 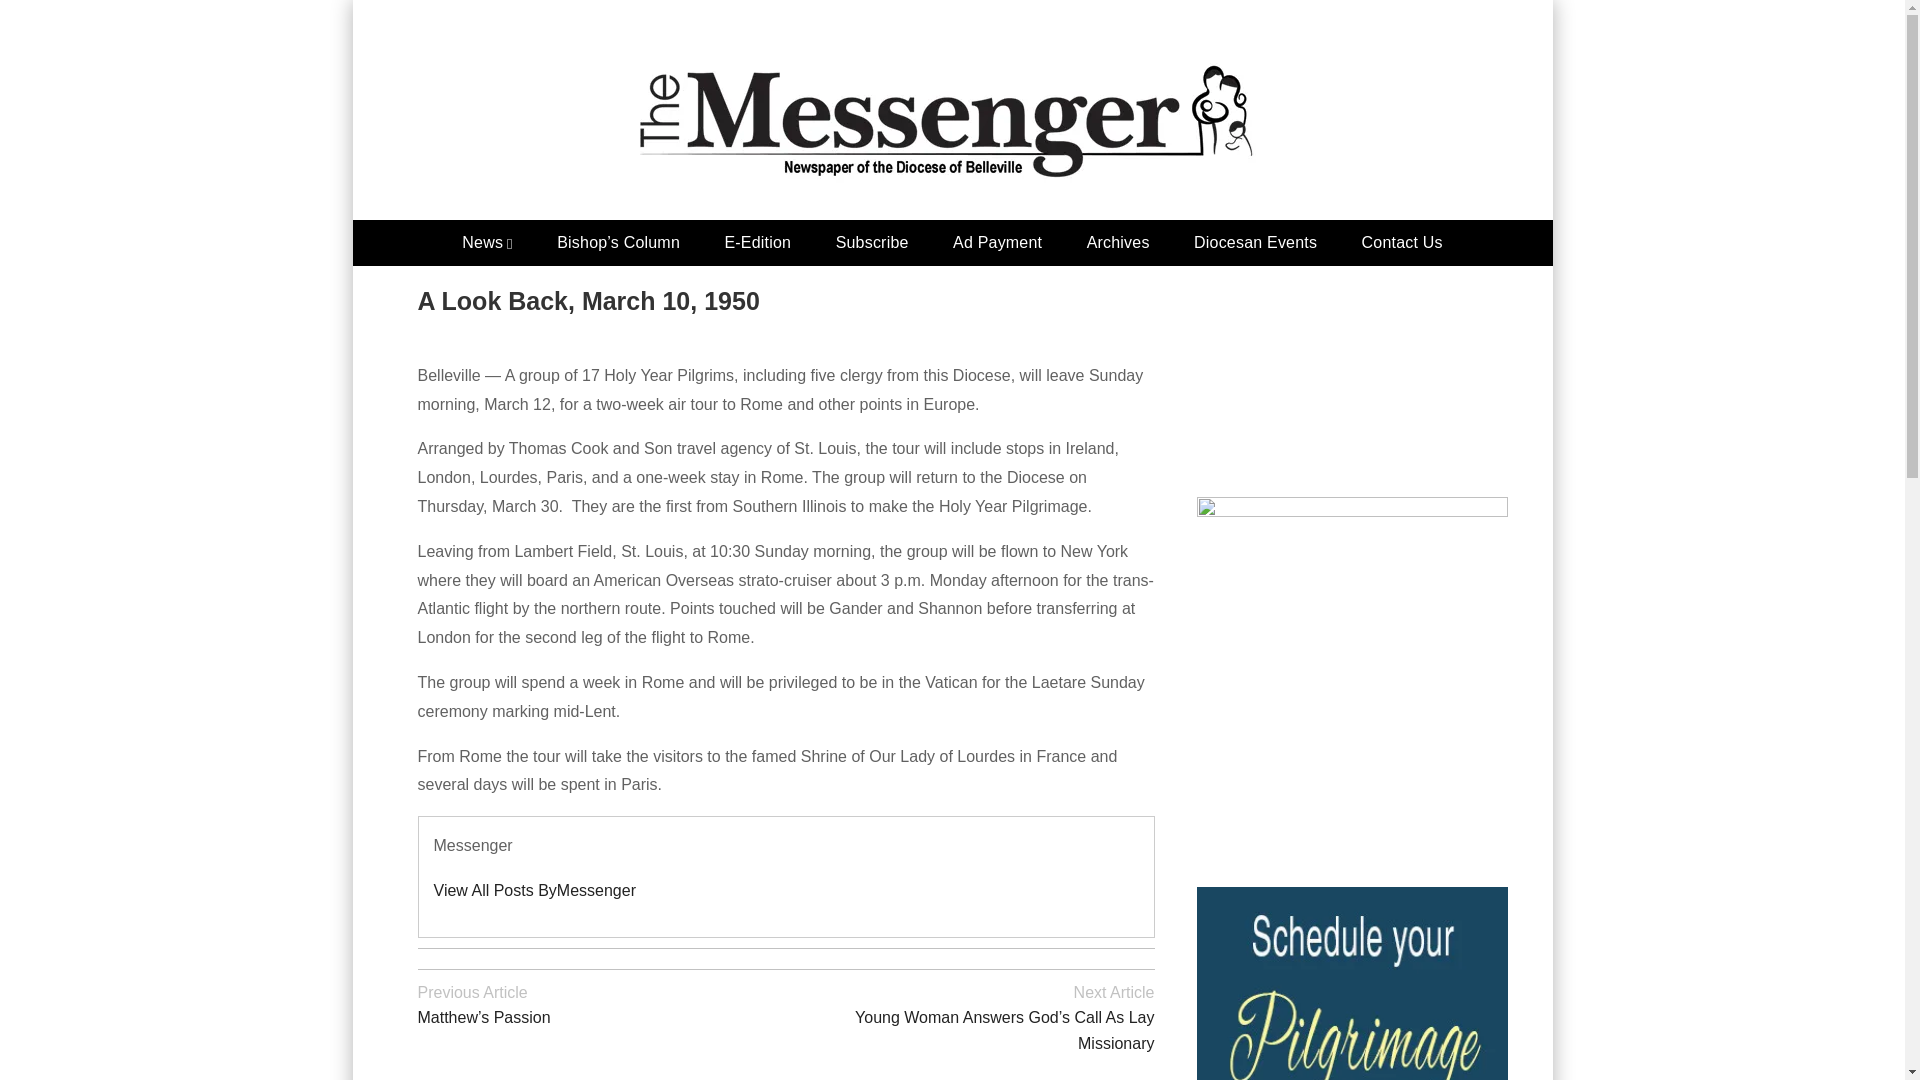 What do you see at coordinates (872, 242) in the screenshot?
I see `Subscribe` at bounding box center [872, 242].